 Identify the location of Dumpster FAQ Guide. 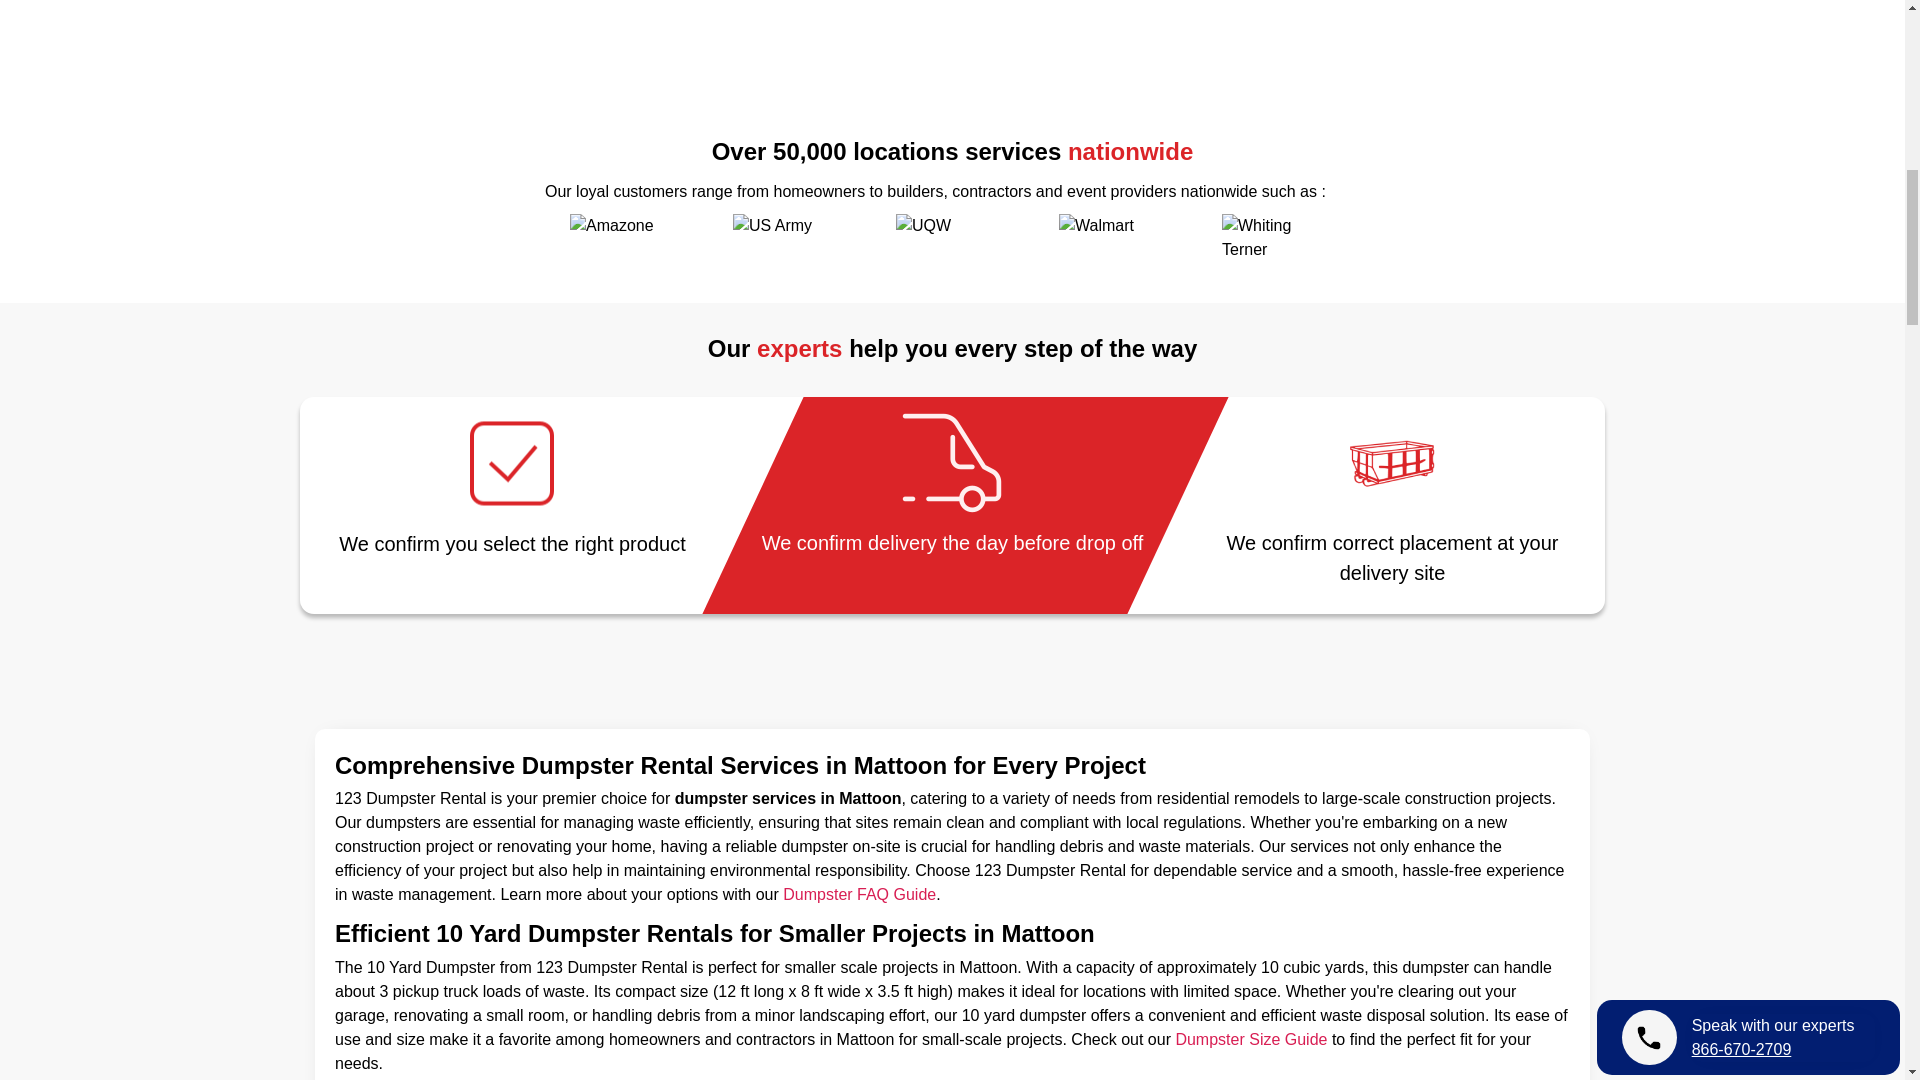
(860, 894).